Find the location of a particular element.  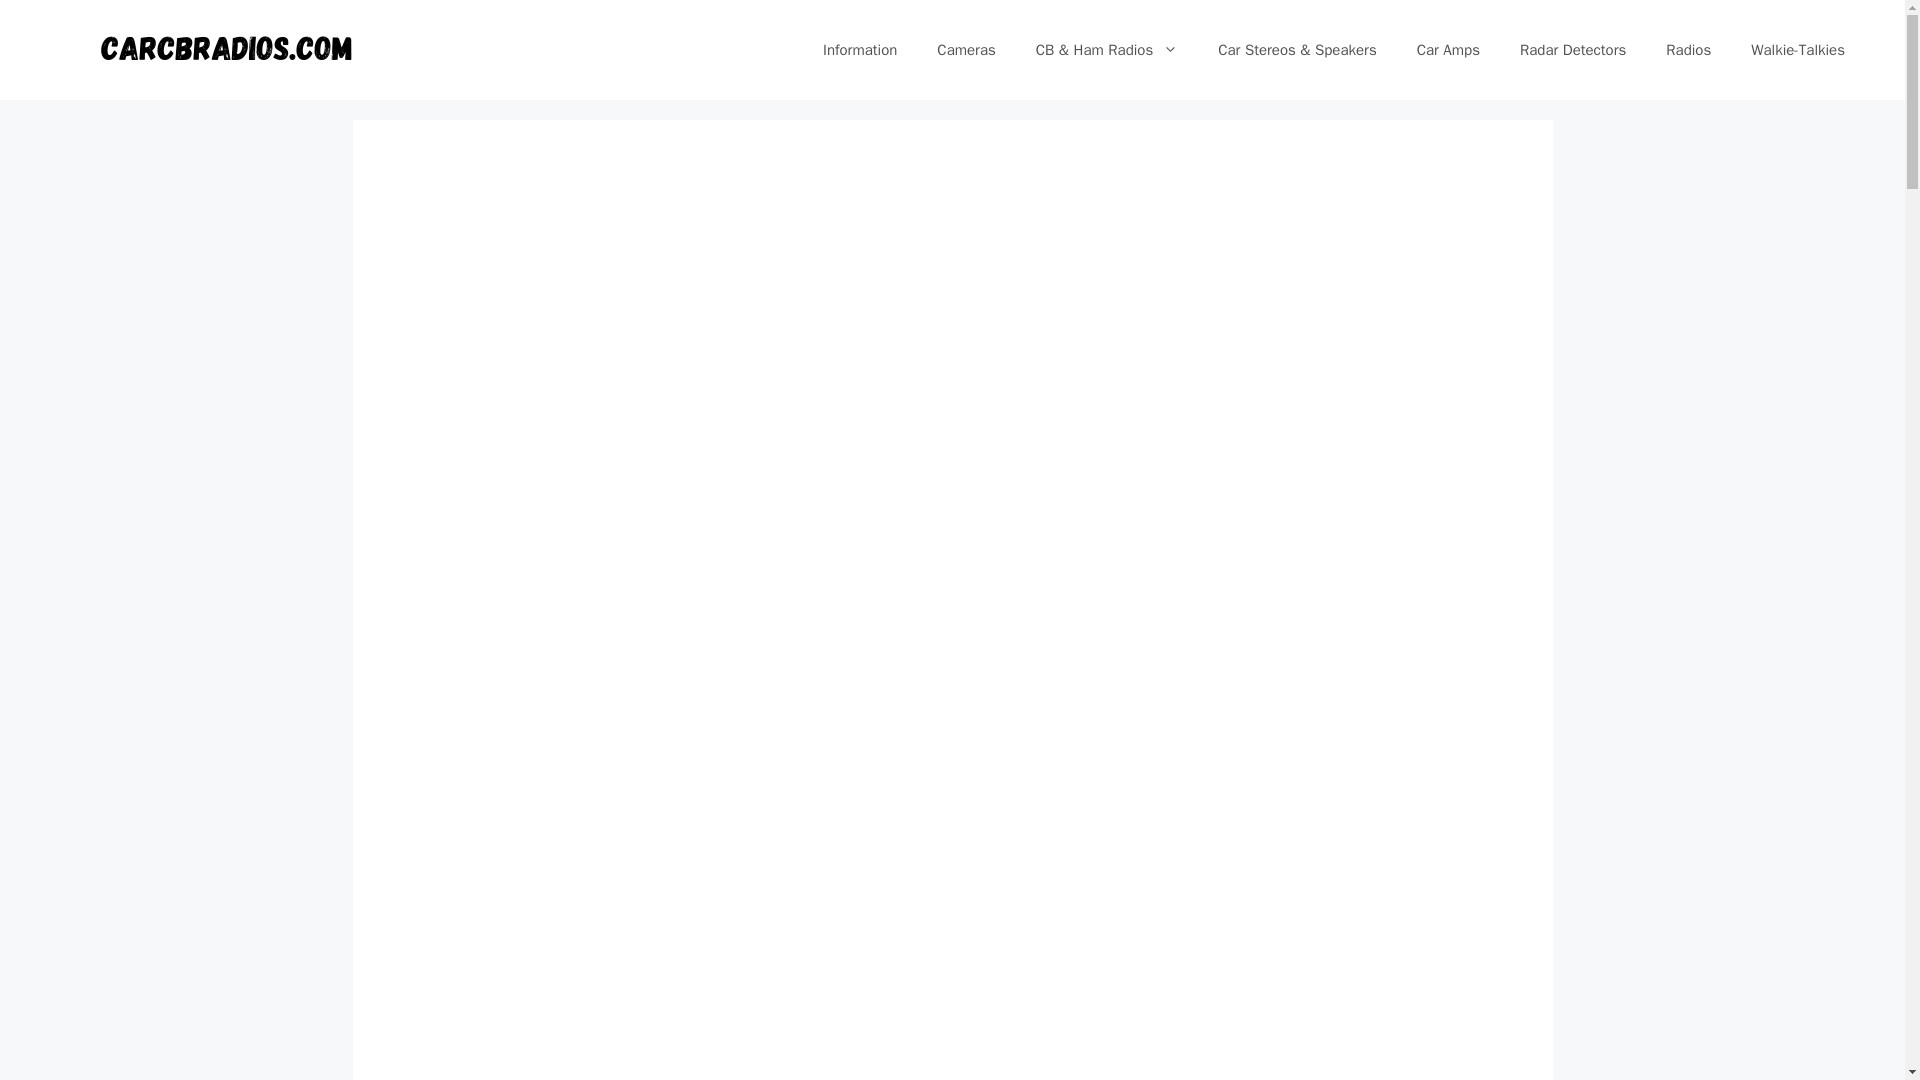

Radios is located at coordinates (1688, 50).